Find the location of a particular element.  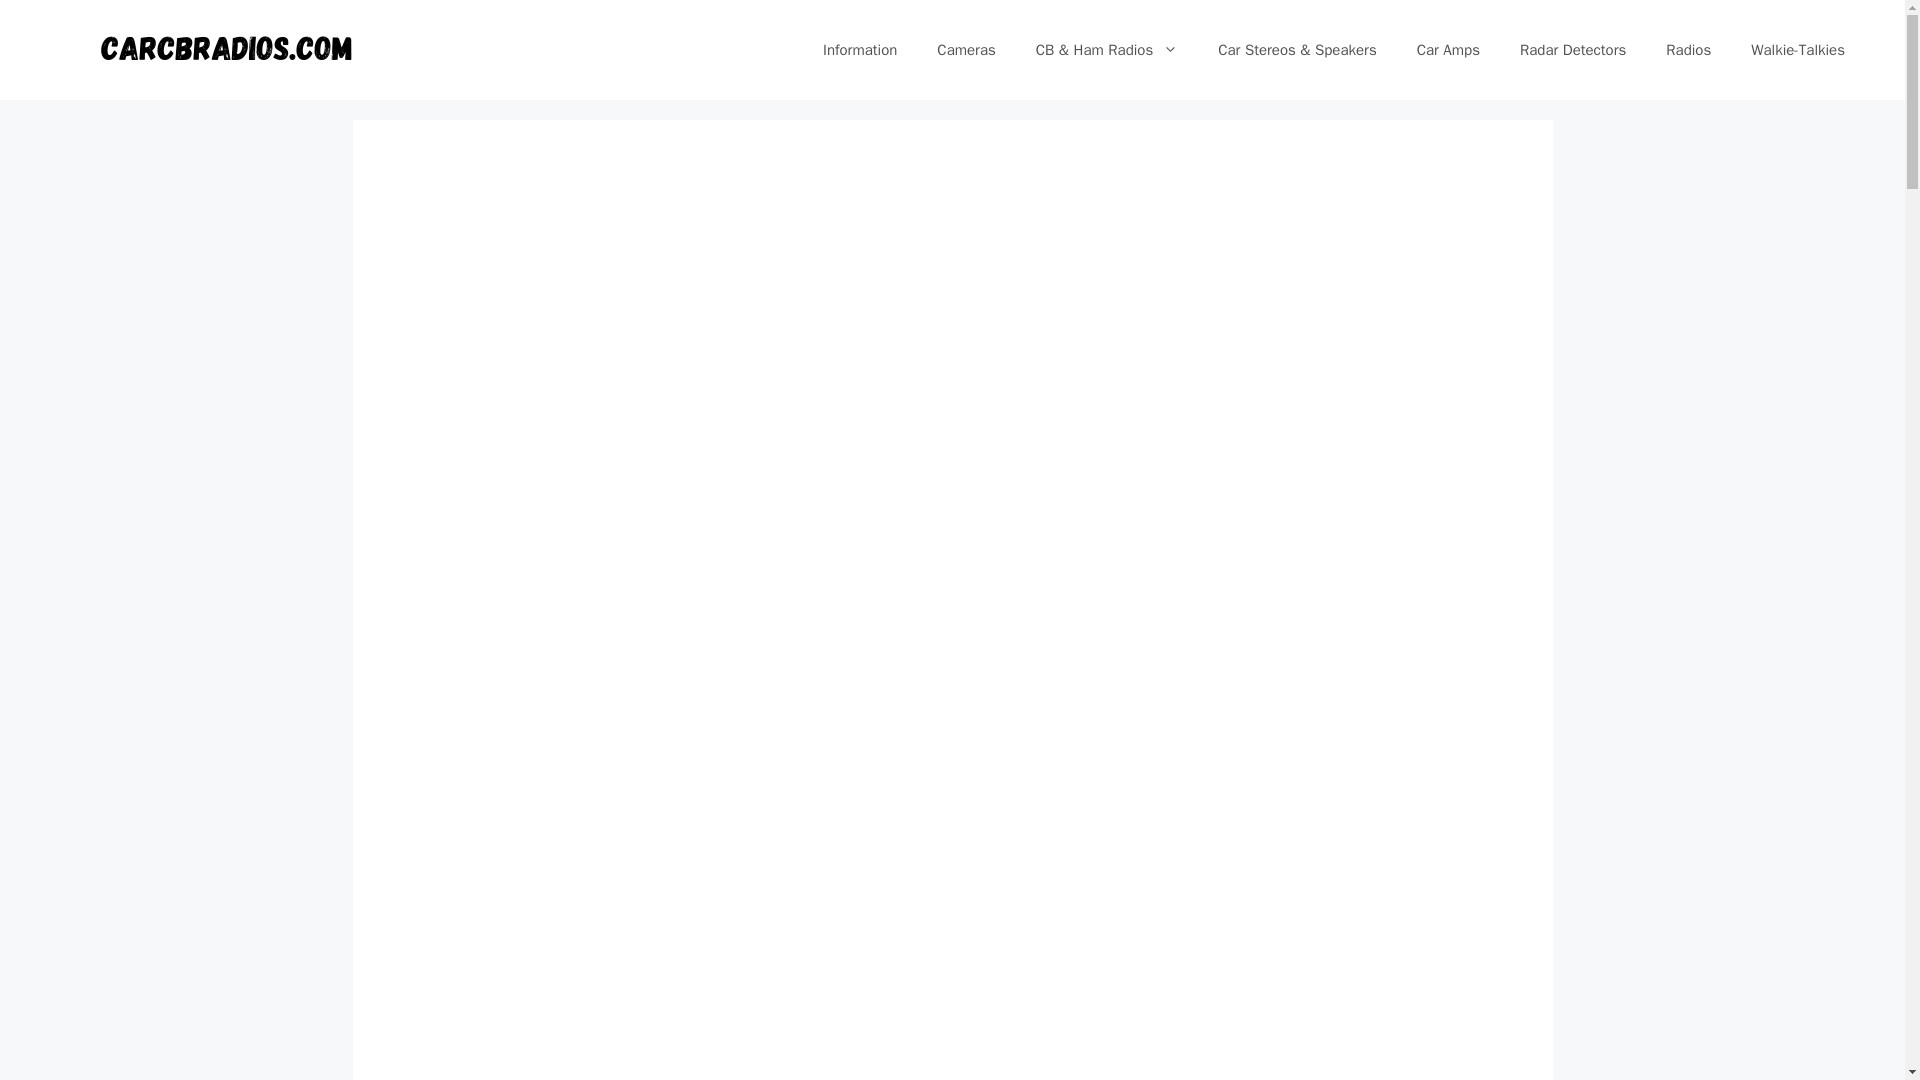

Radios is located at coordinates (1688, 50).